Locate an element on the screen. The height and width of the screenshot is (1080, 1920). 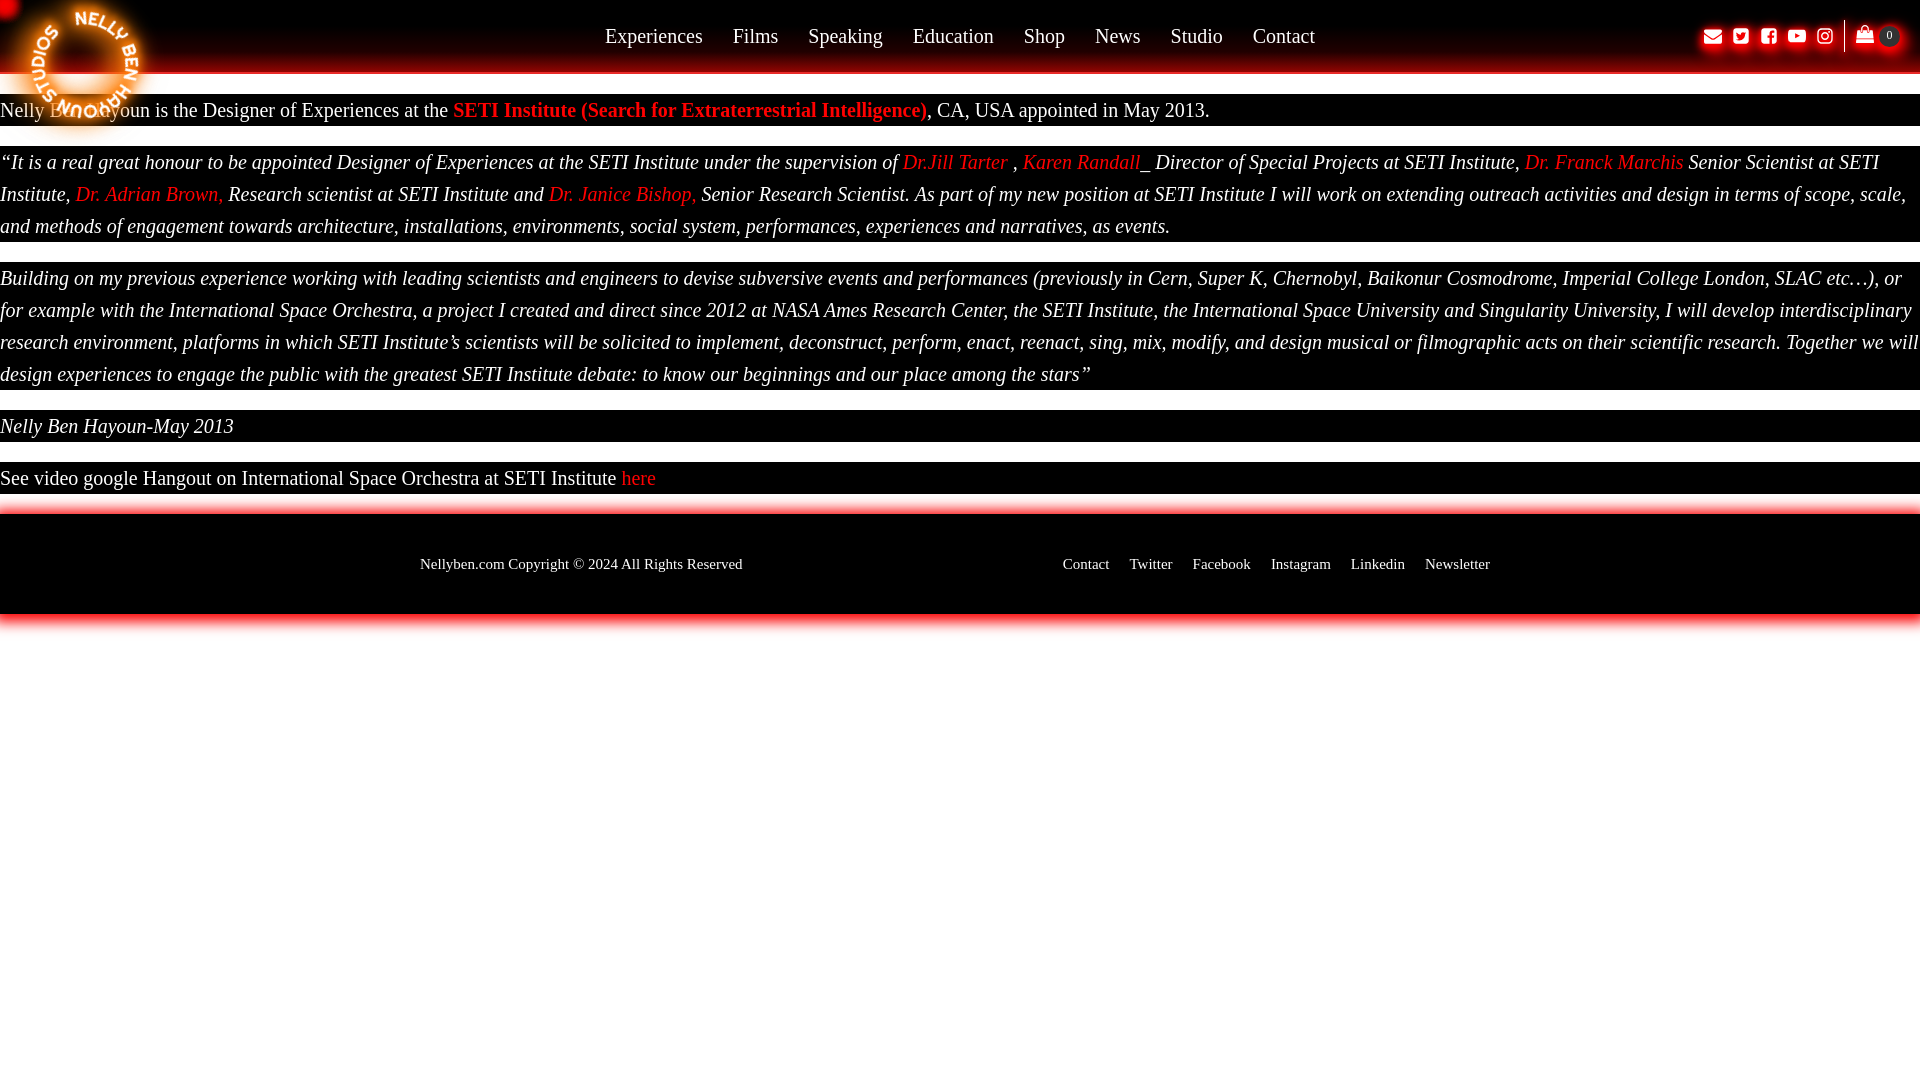
Experiences is located at coordinates (654, 36).